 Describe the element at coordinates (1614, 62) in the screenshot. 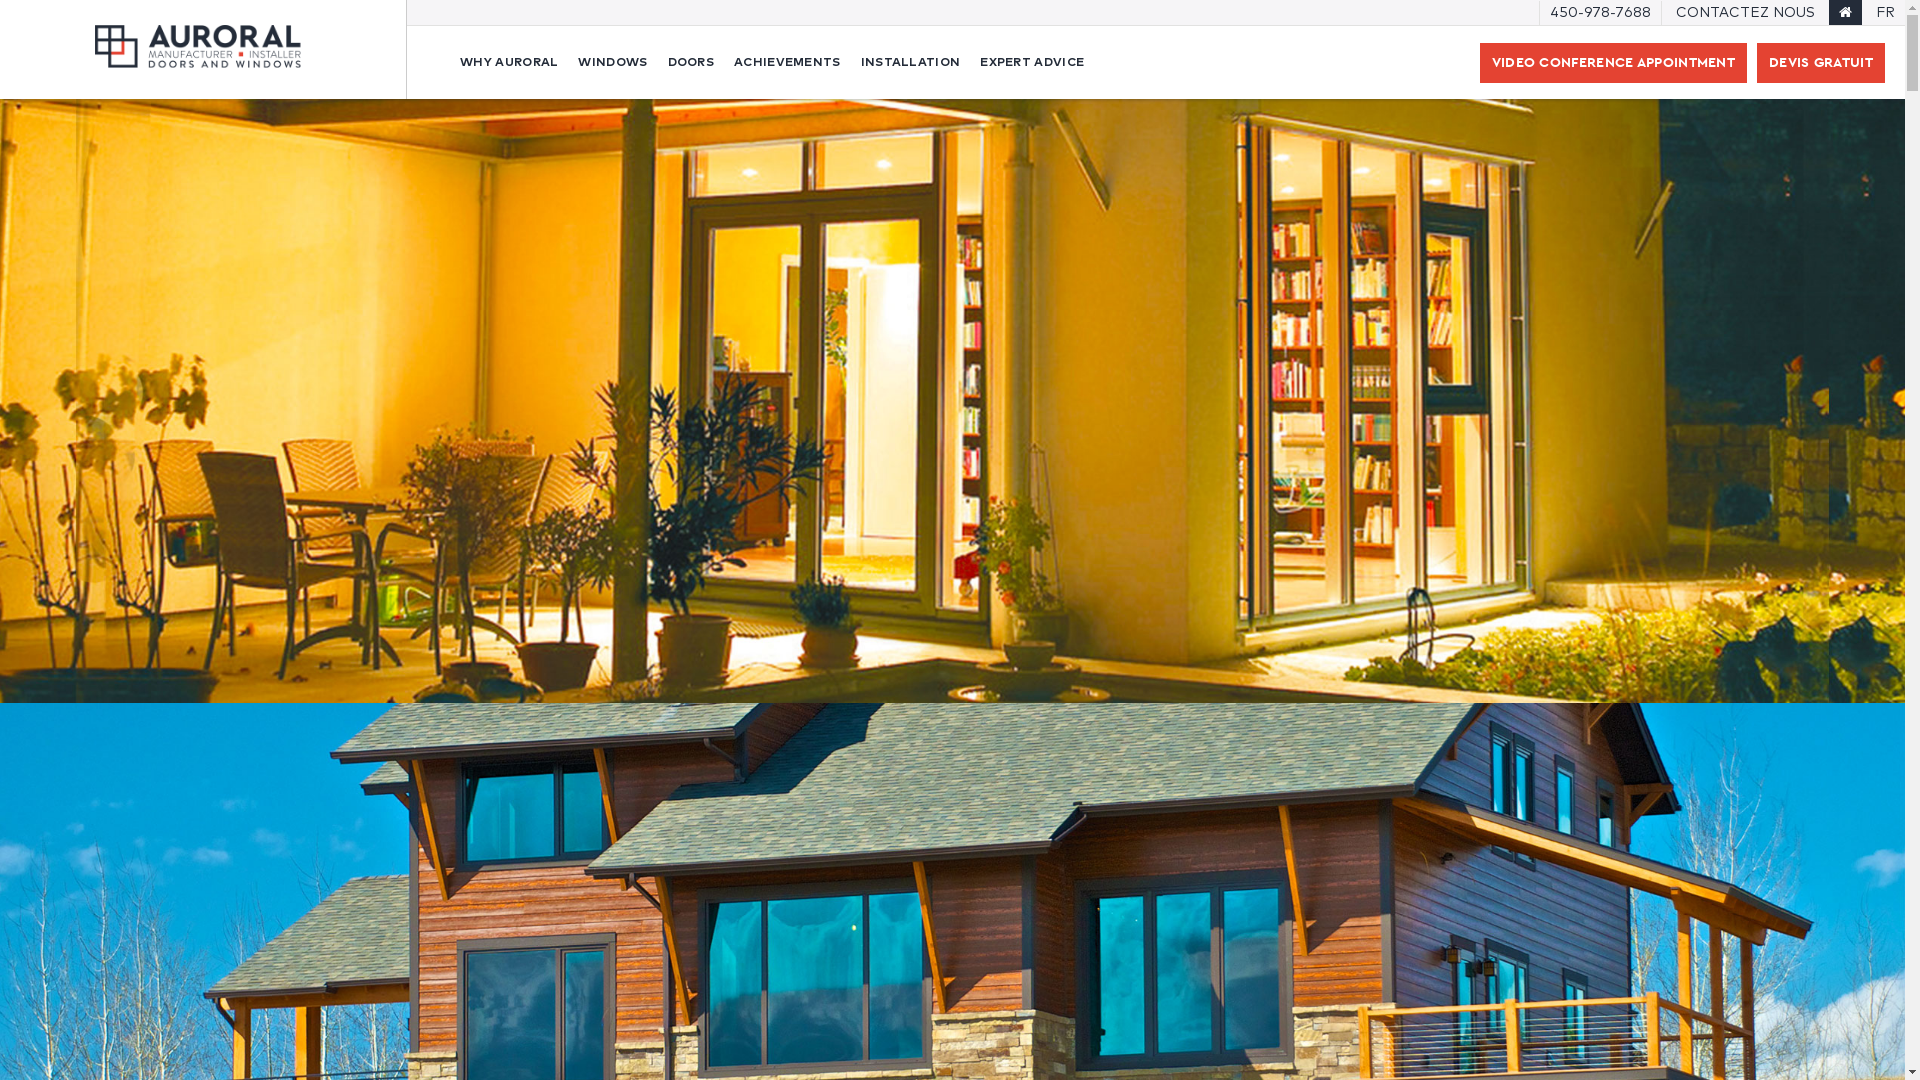

I see `VIDEO CONFERENCE APPOINTMENT` at that location.